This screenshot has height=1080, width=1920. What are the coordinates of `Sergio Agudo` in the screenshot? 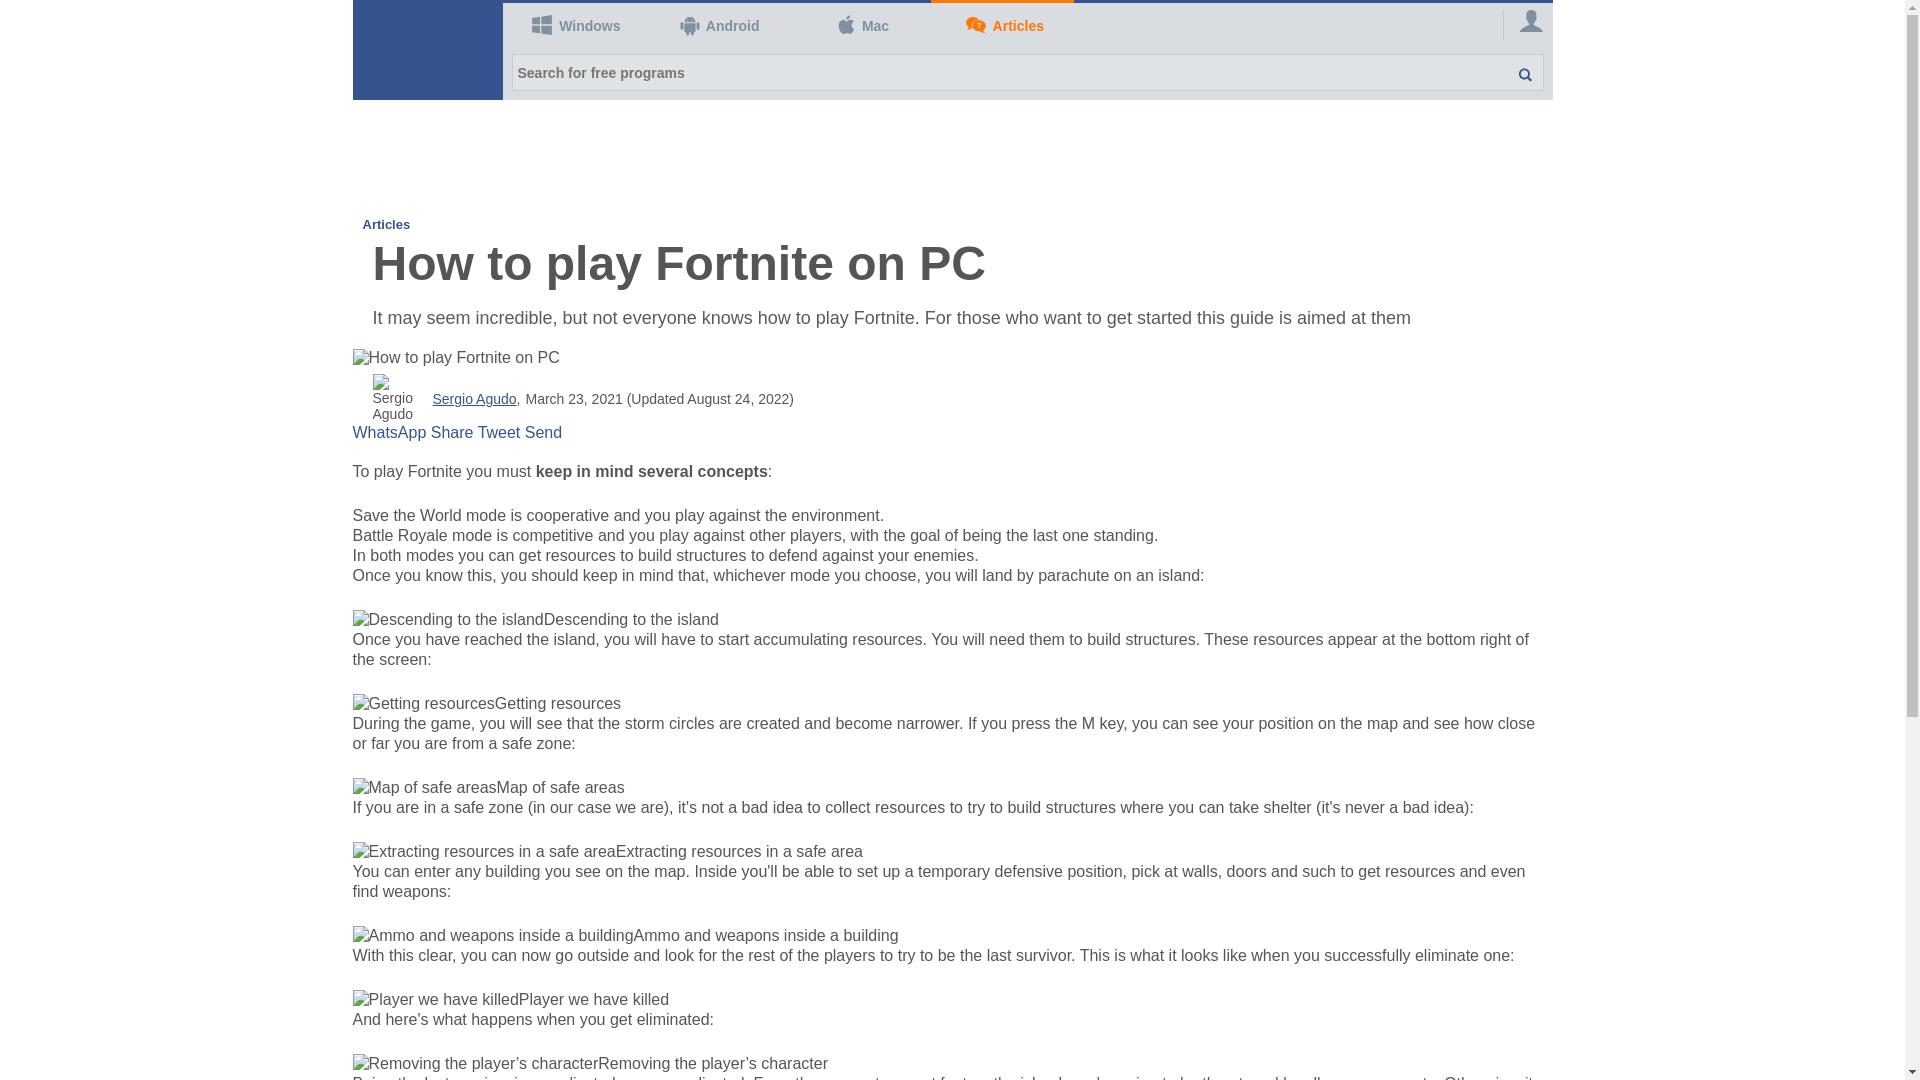 It's located at (474, 398).